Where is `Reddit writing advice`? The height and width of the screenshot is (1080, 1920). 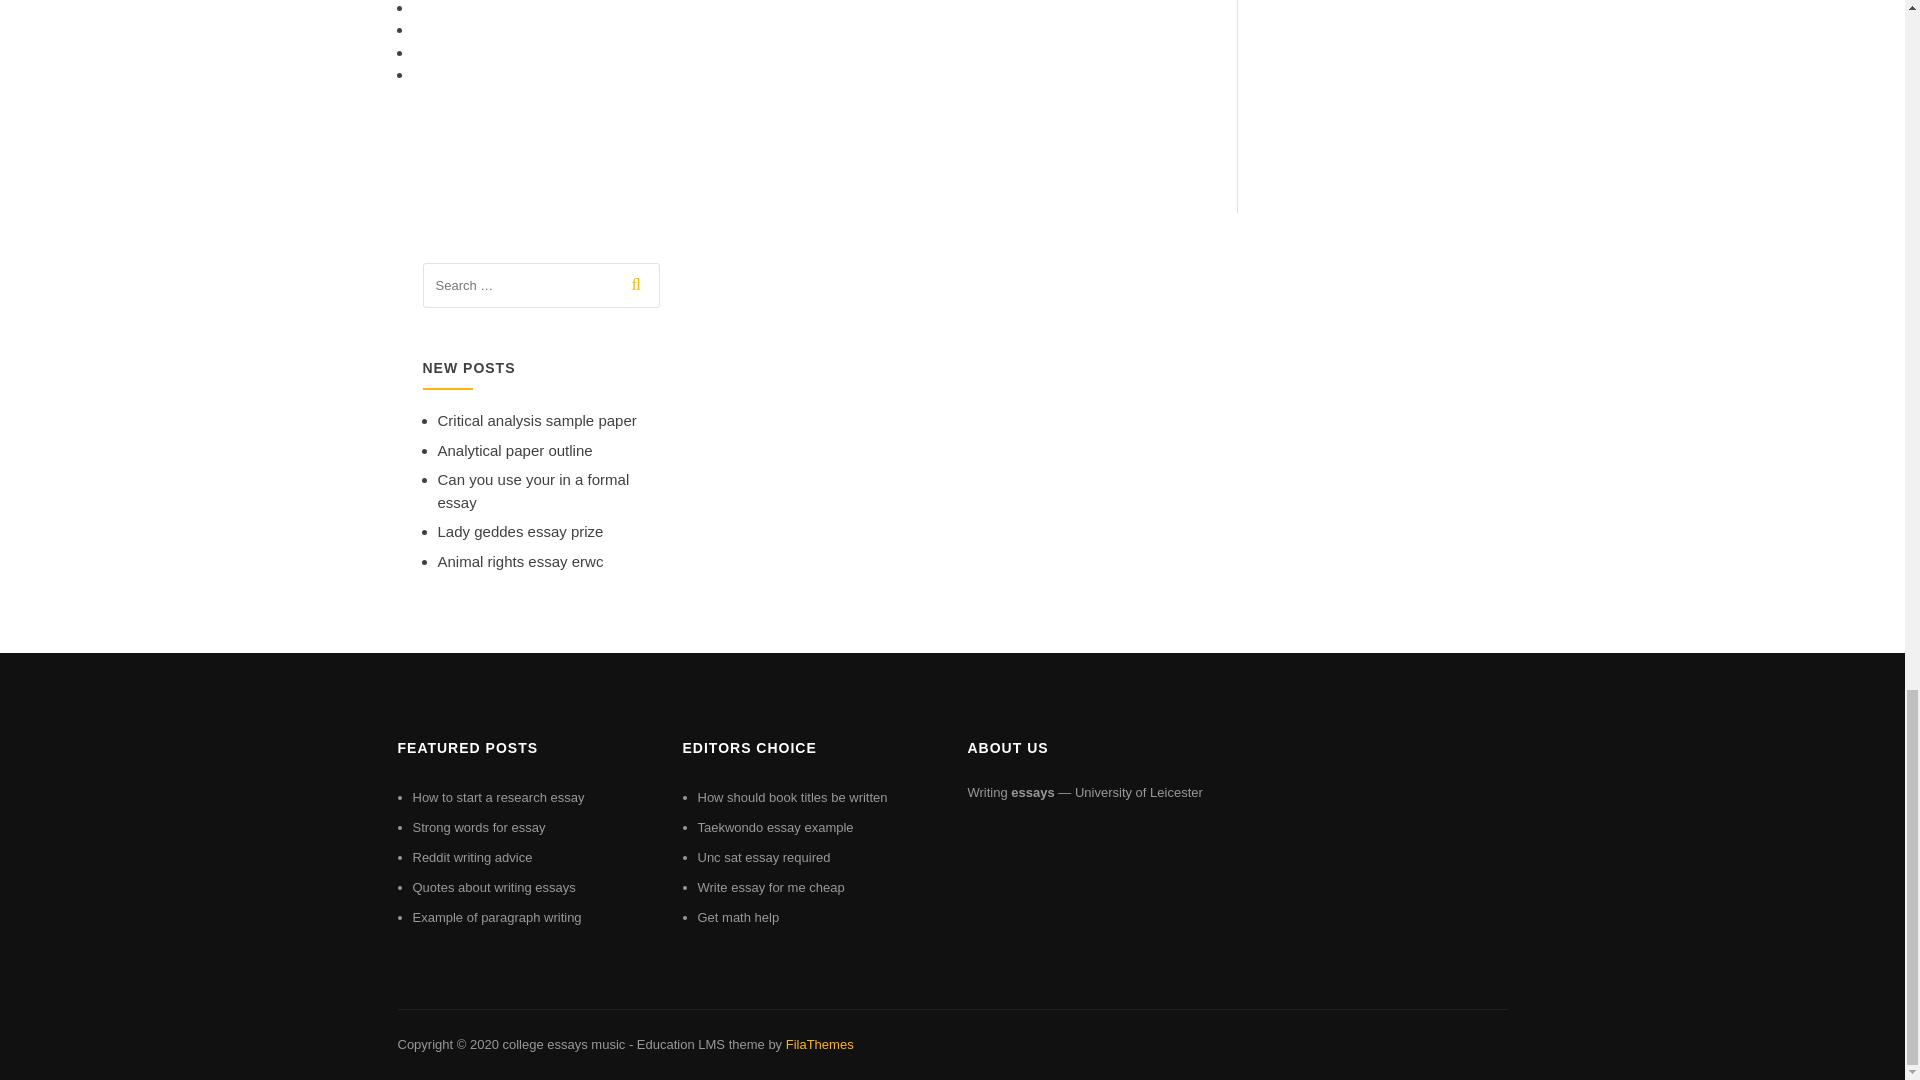 Reddit writing advice is located at coordinates (472, 857).